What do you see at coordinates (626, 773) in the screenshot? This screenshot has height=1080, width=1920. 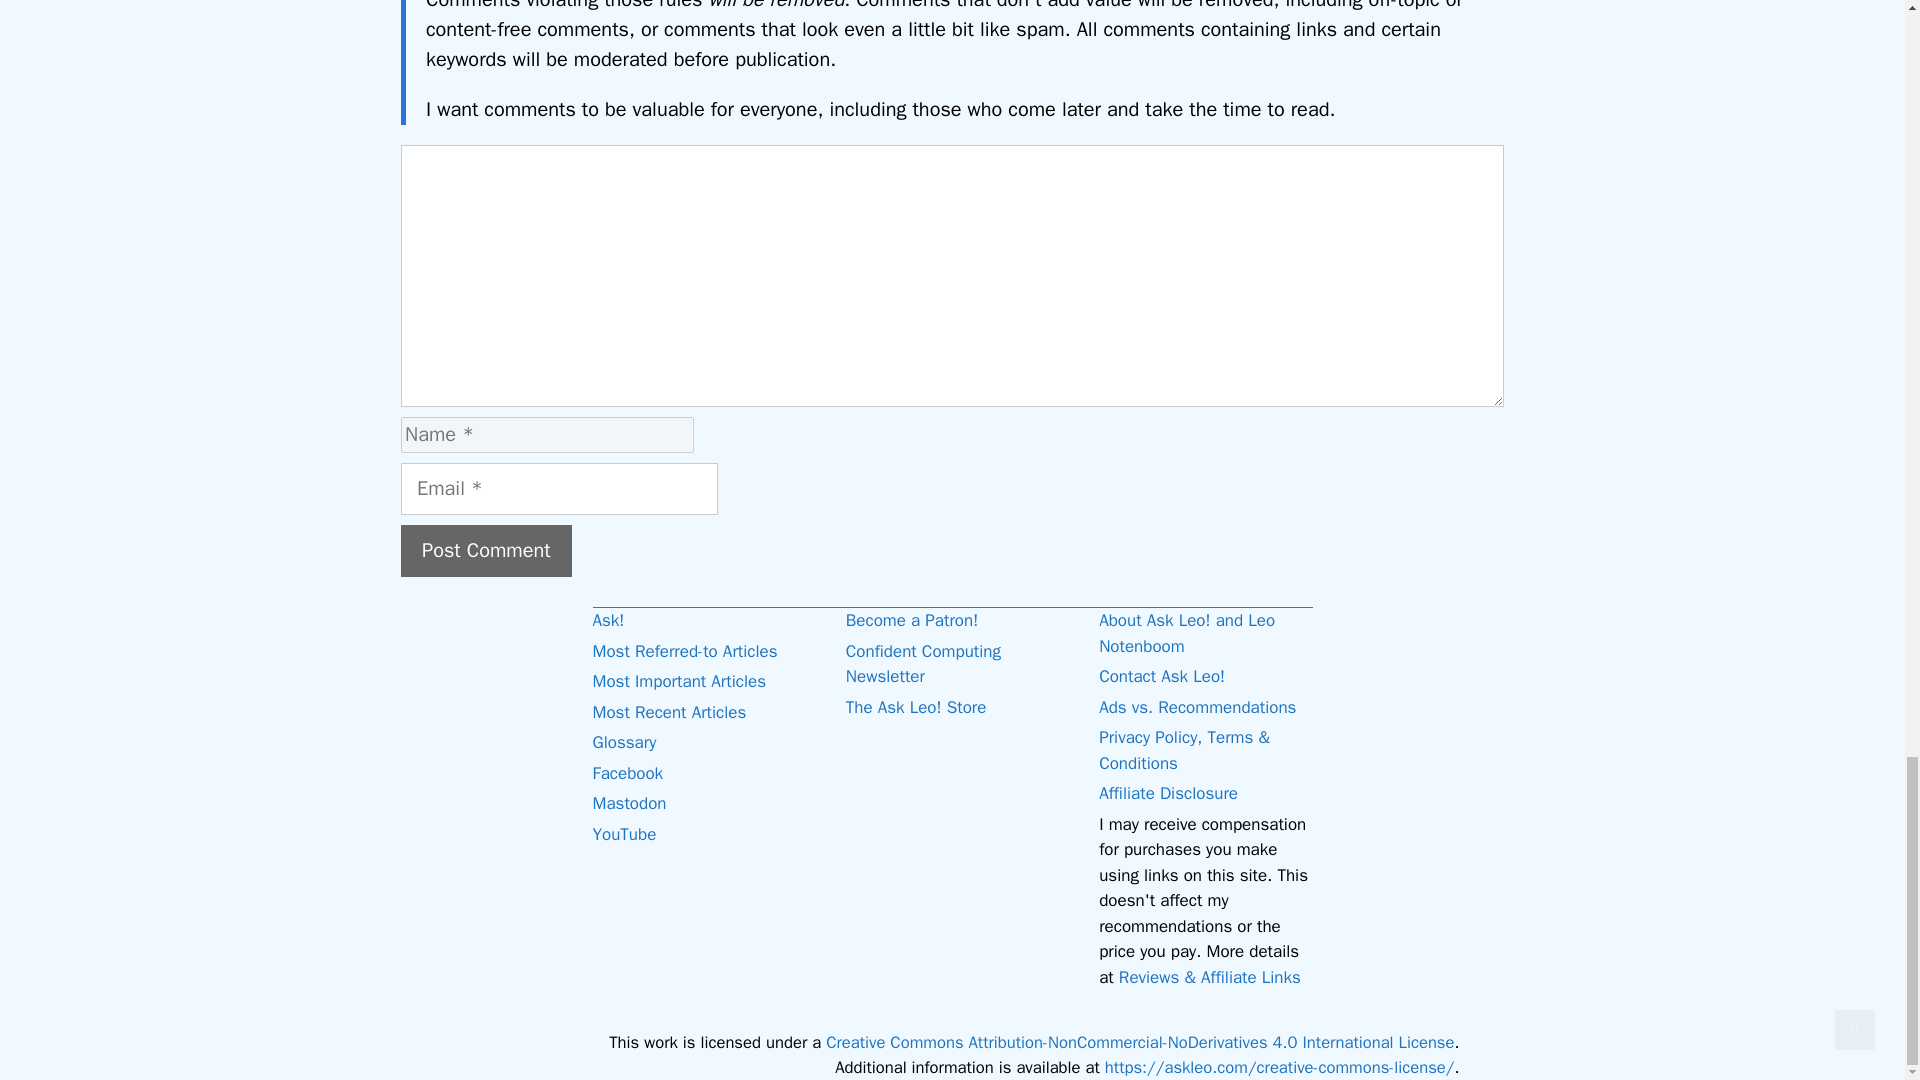 I see `Facebook` at bounding box center [626, 773].